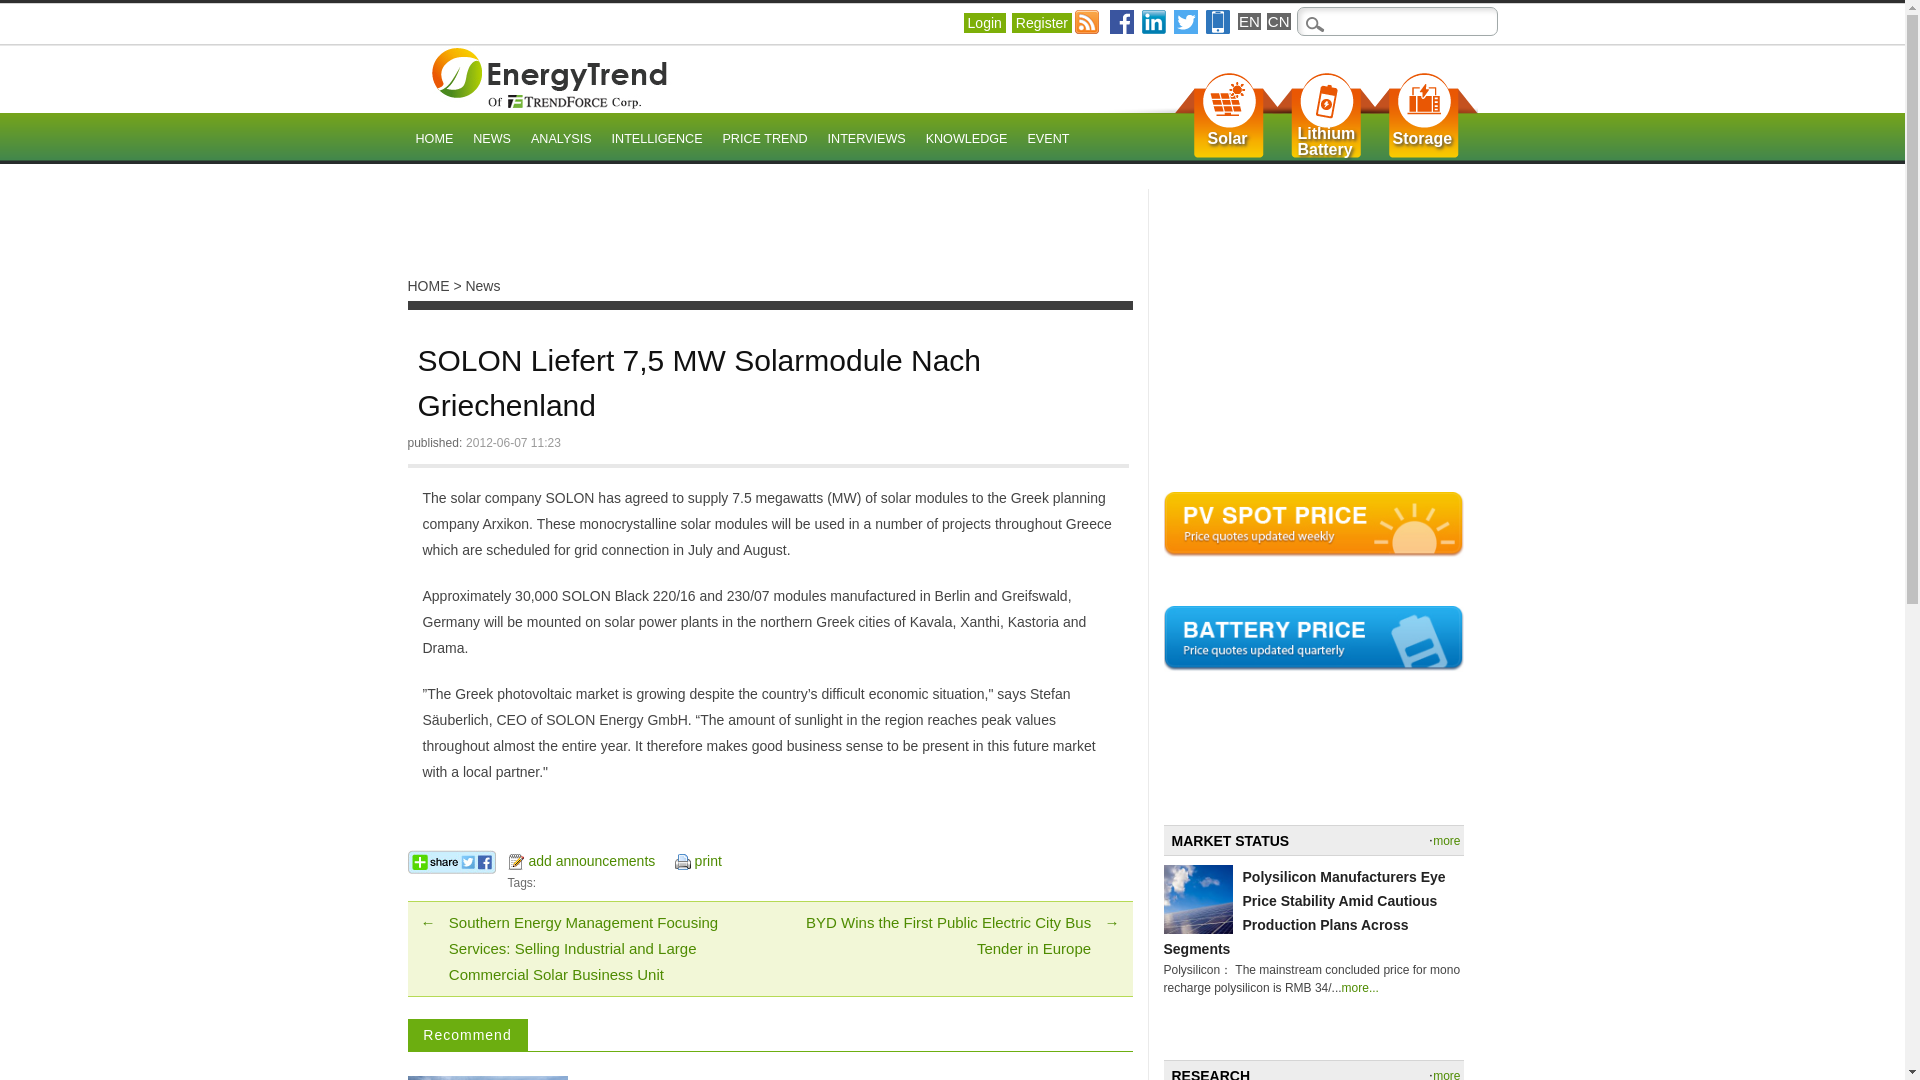 The width and height of the screenshot is (1920, 1080). Describe the element at coordinates (1228, 138) in the screenshot. I see `PRICE TREND` at that location.